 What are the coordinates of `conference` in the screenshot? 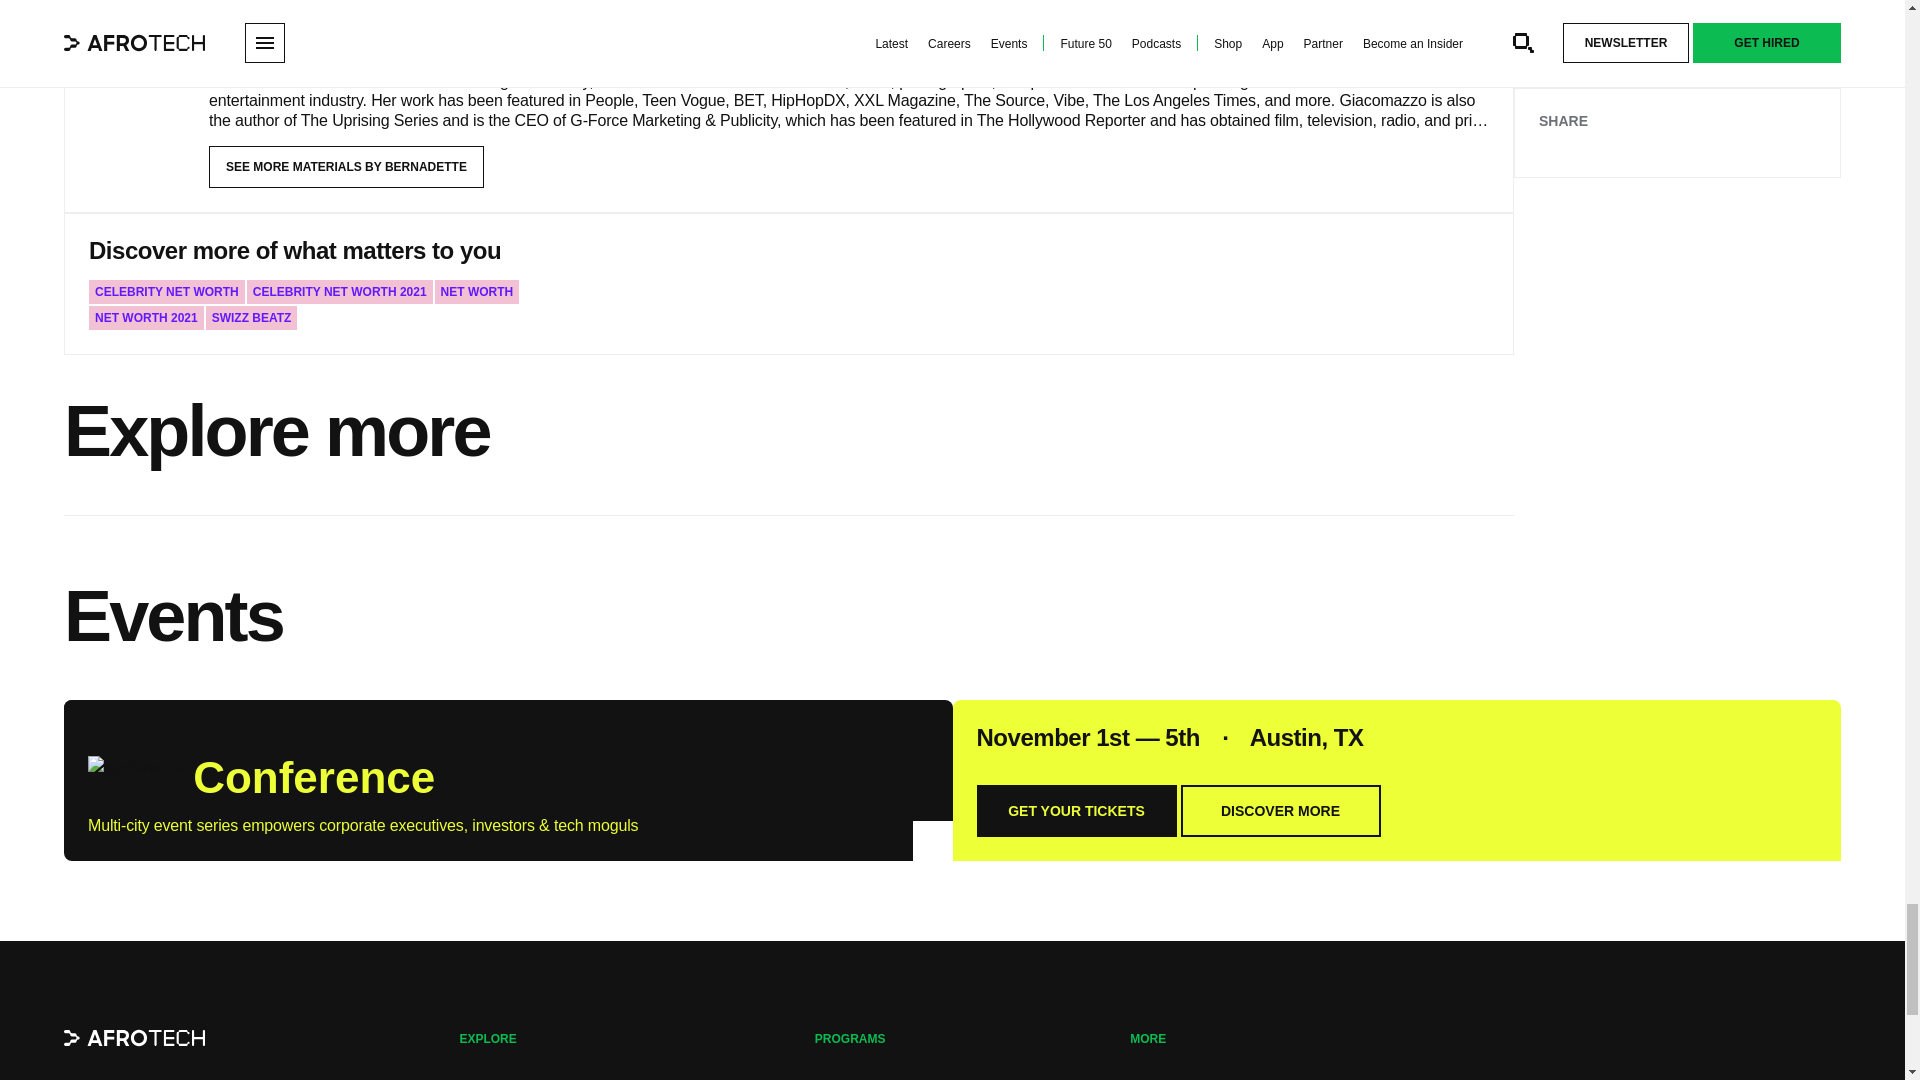 It's located at (135, 774).